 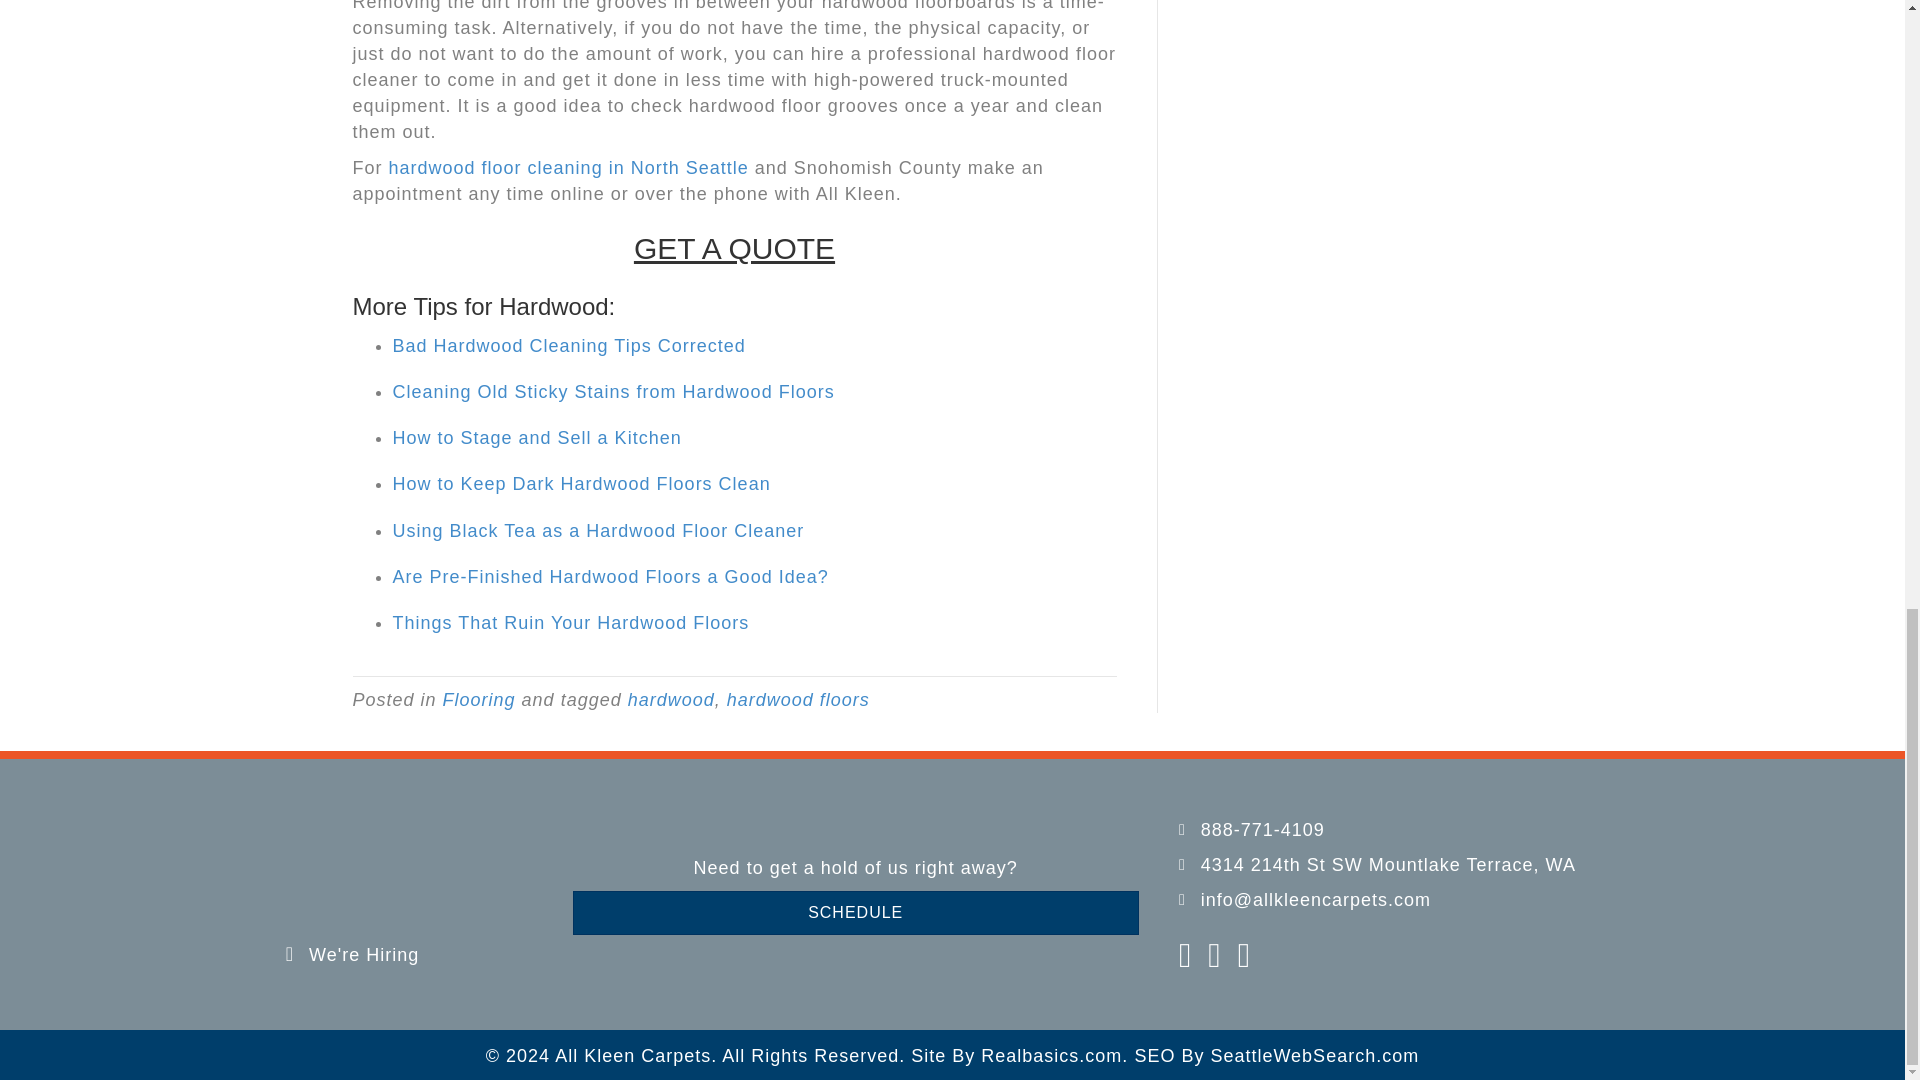 I want to click on GET A QUOTE, so click(x=734, y=248).